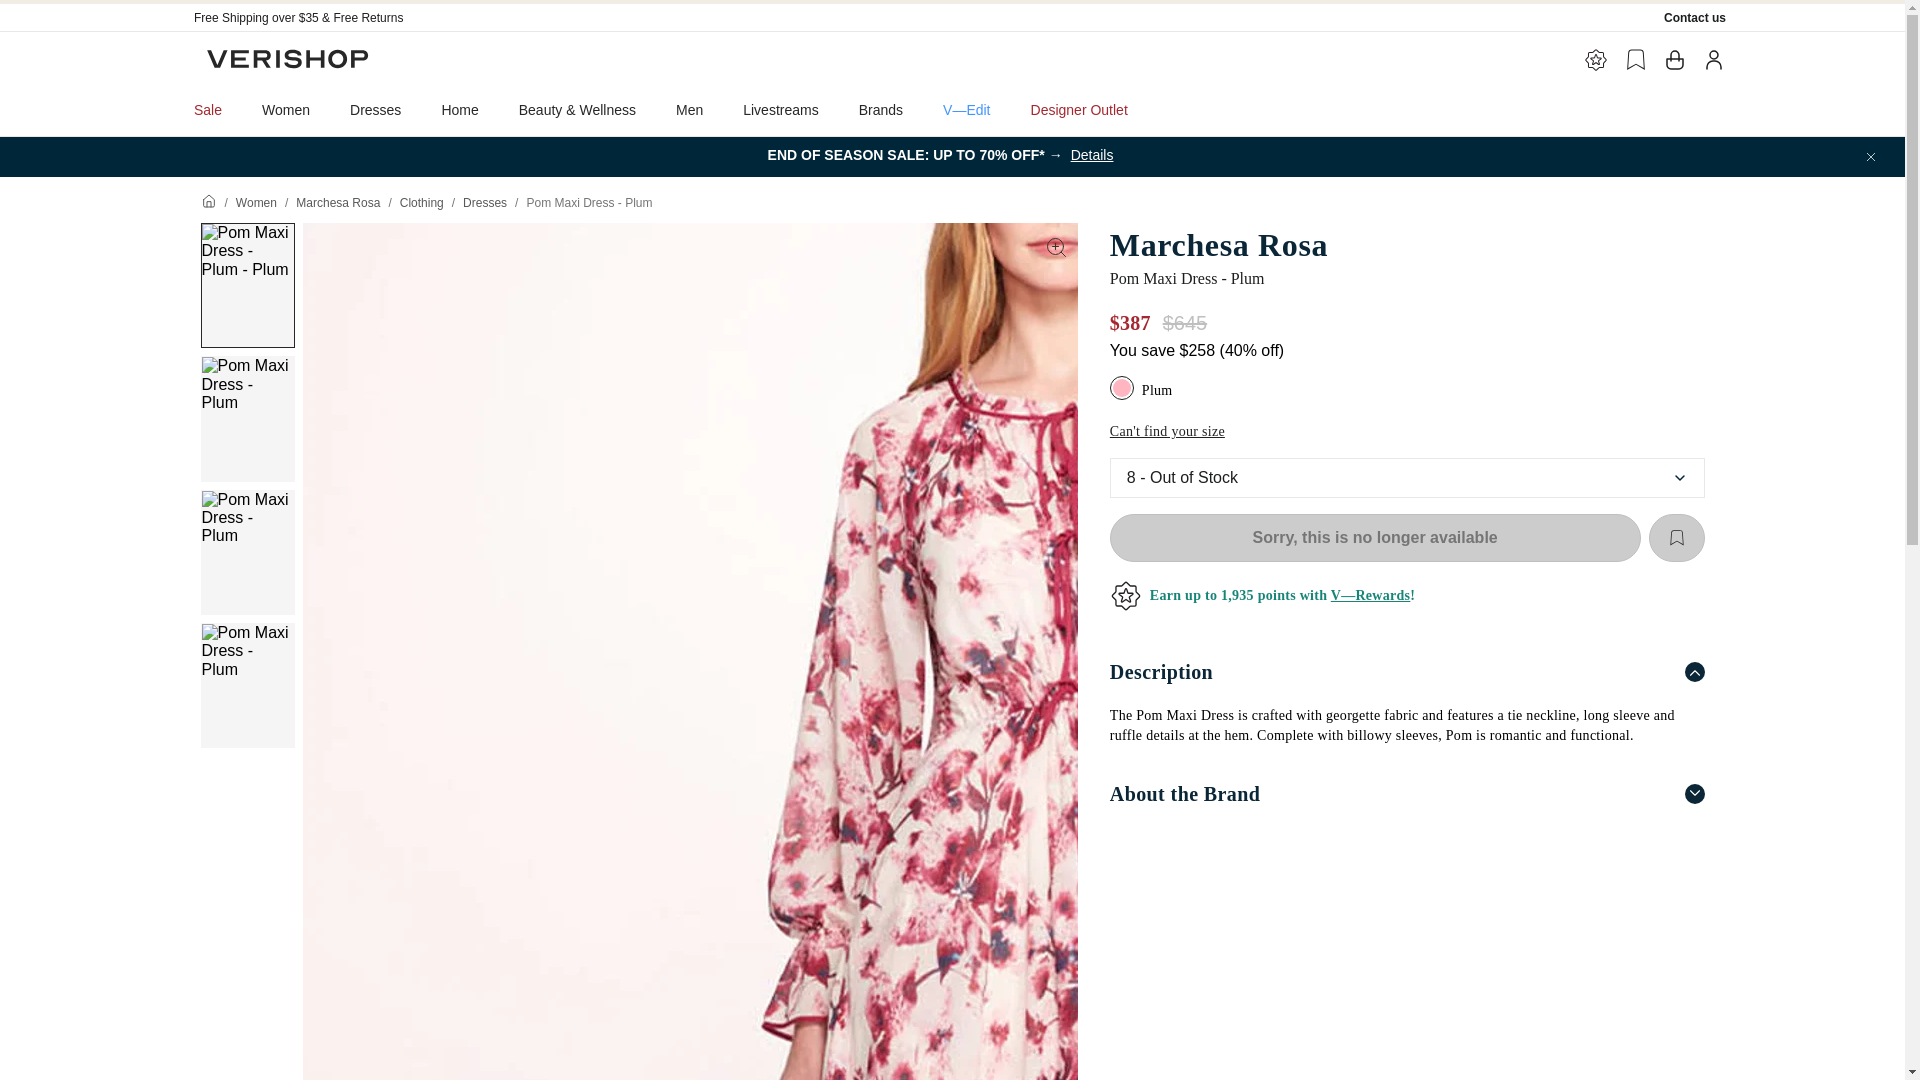 The width and height of the screenshot is (1920, 1080). What do you see at coordinates (1080, 109) in the screenshot?
I see `Designer Outlet` at bounding box center [1080, 109].